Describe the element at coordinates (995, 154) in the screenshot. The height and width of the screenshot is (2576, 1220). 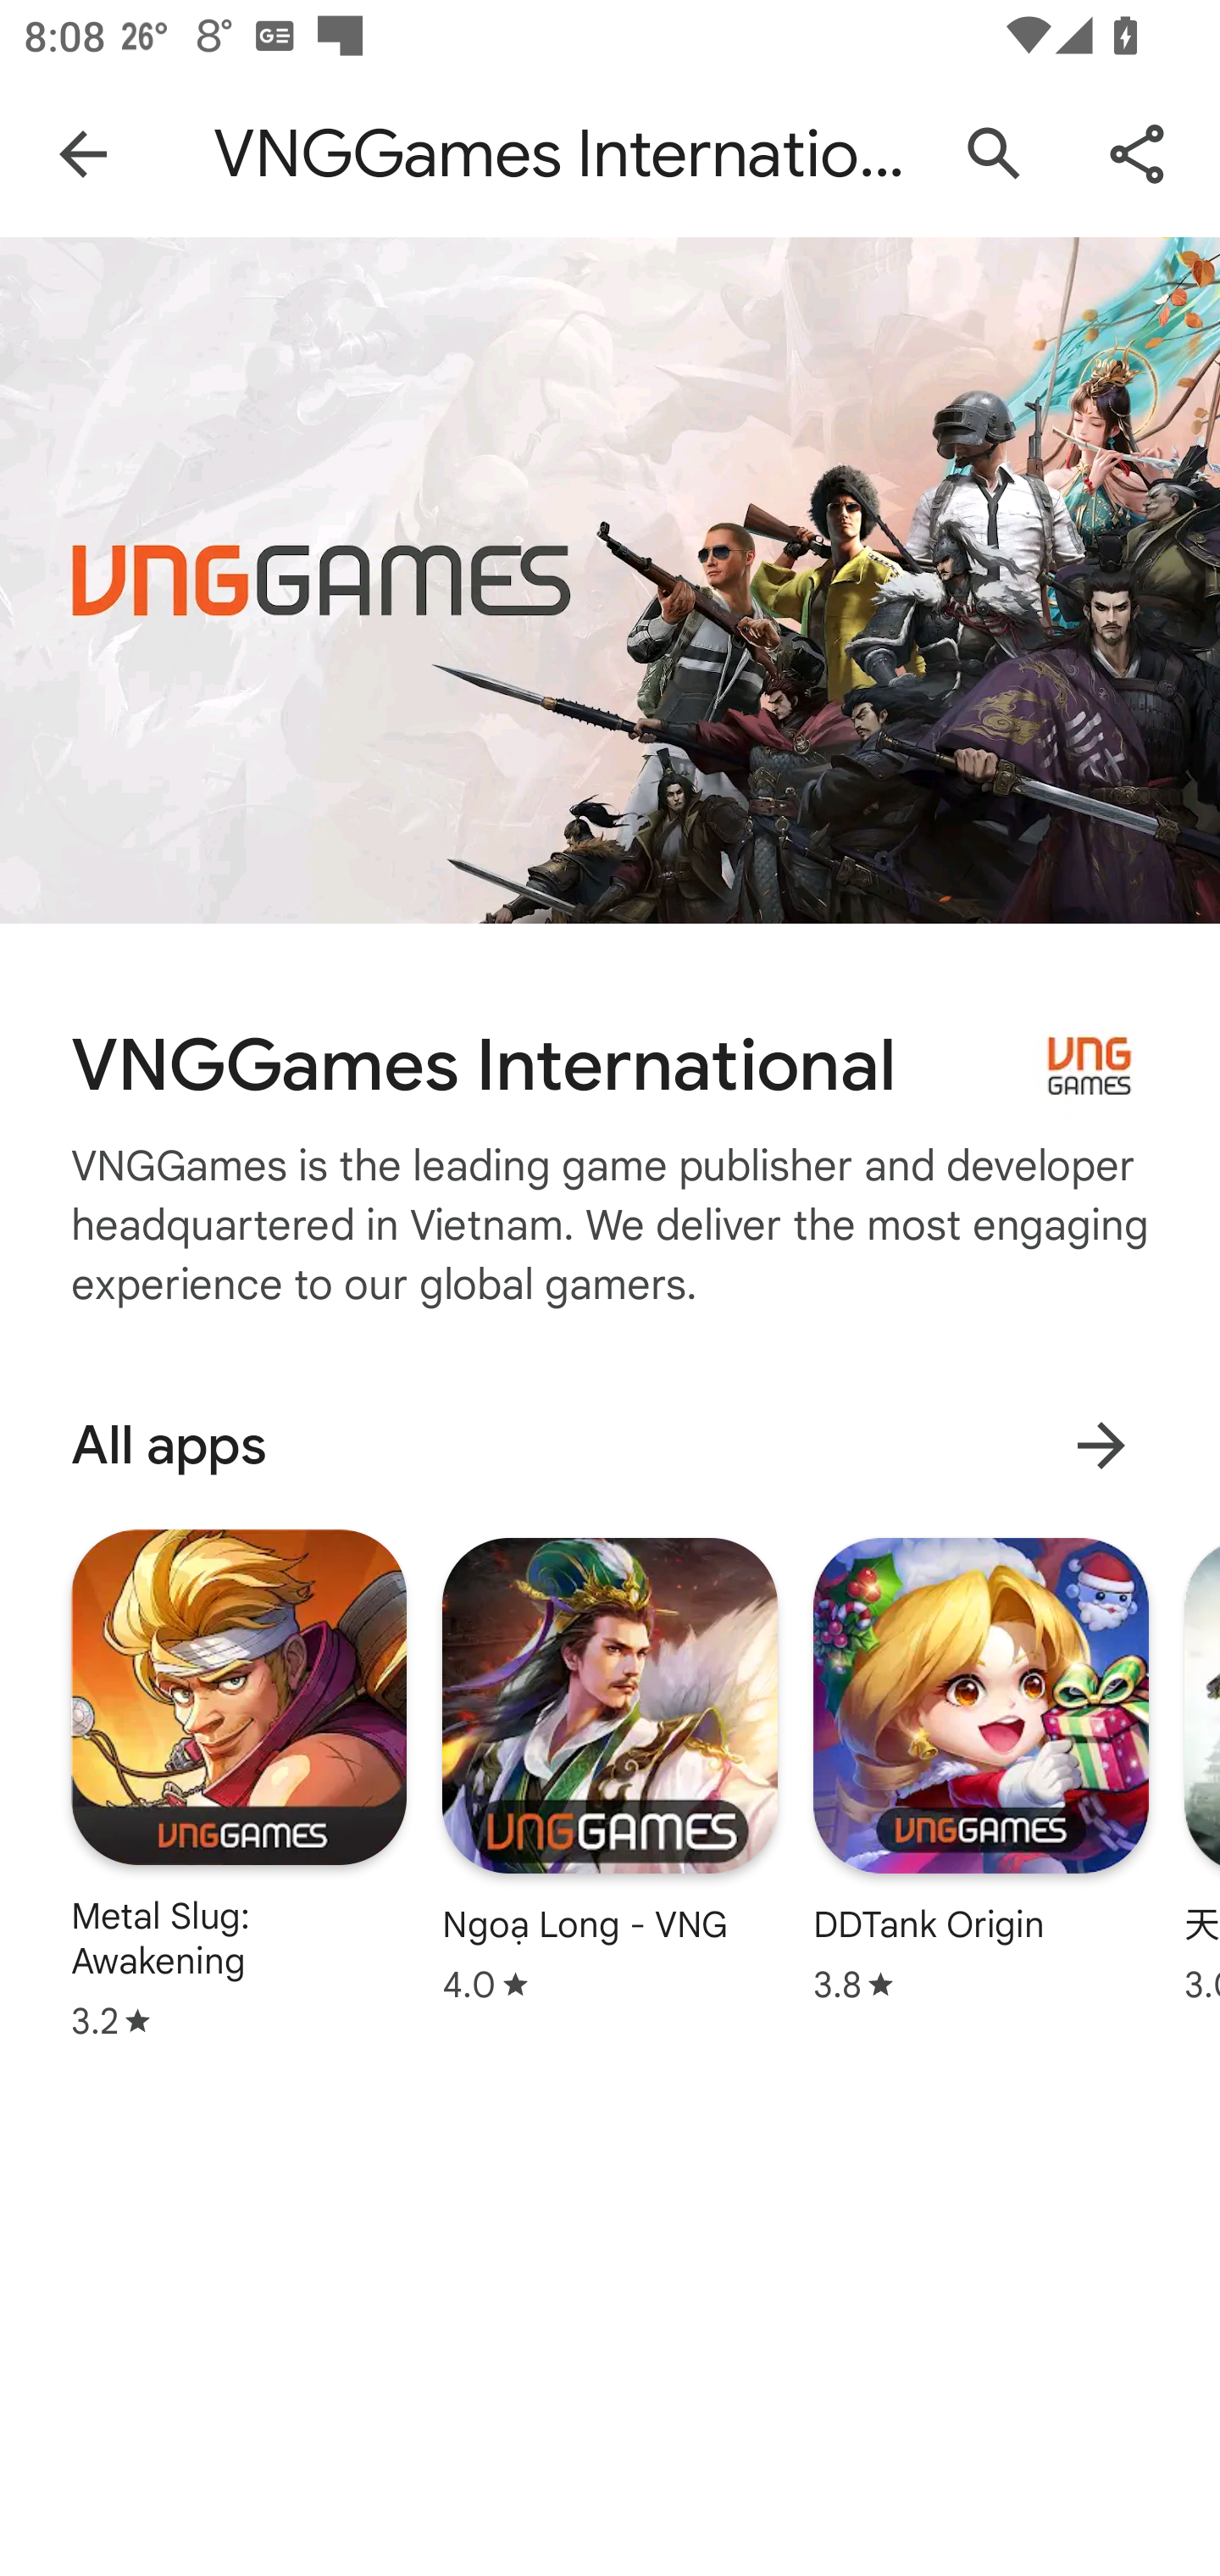
I see `Search Google Play` at that location.